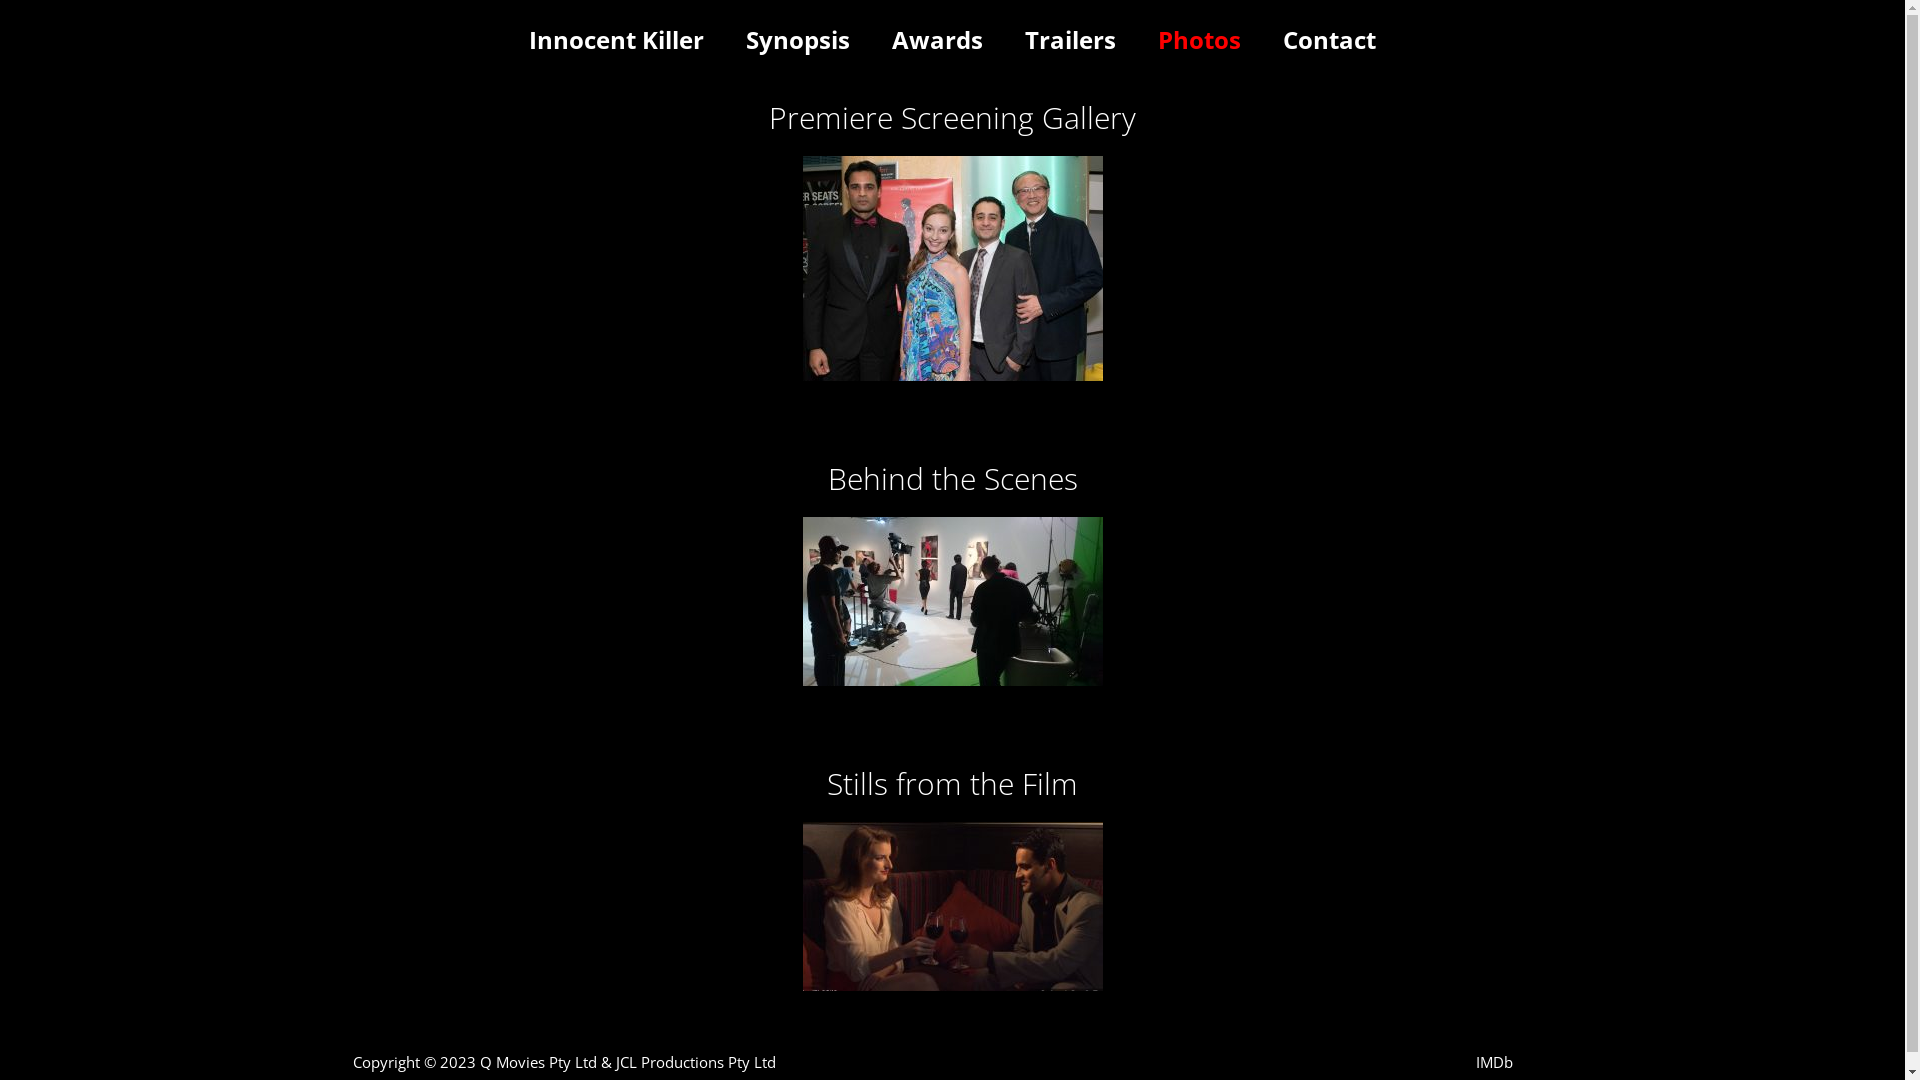 The image size is (1920, 1080). I want to click on Synopsis, so click(798, 40).